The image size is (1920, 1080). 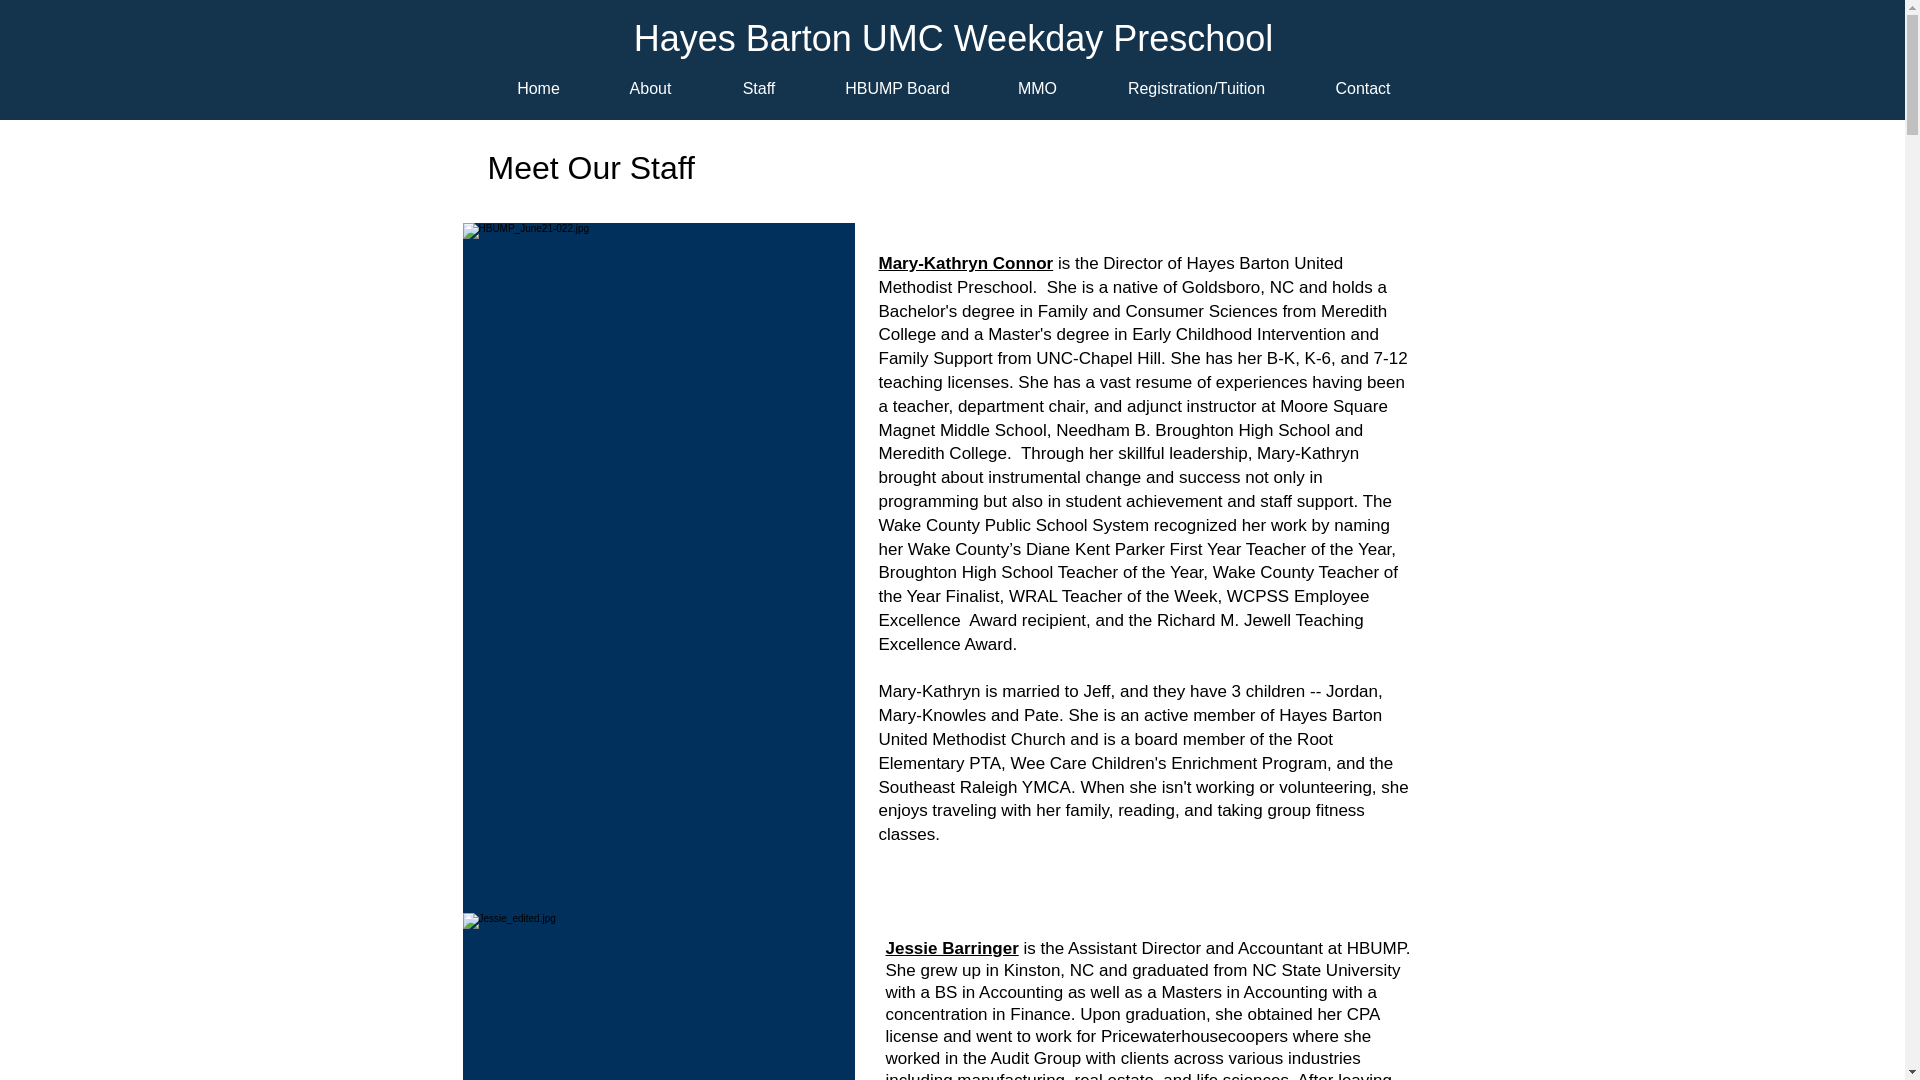 I want to click on Hayes Barton UMC Weekday Preschool, so click(x=954, y=38).